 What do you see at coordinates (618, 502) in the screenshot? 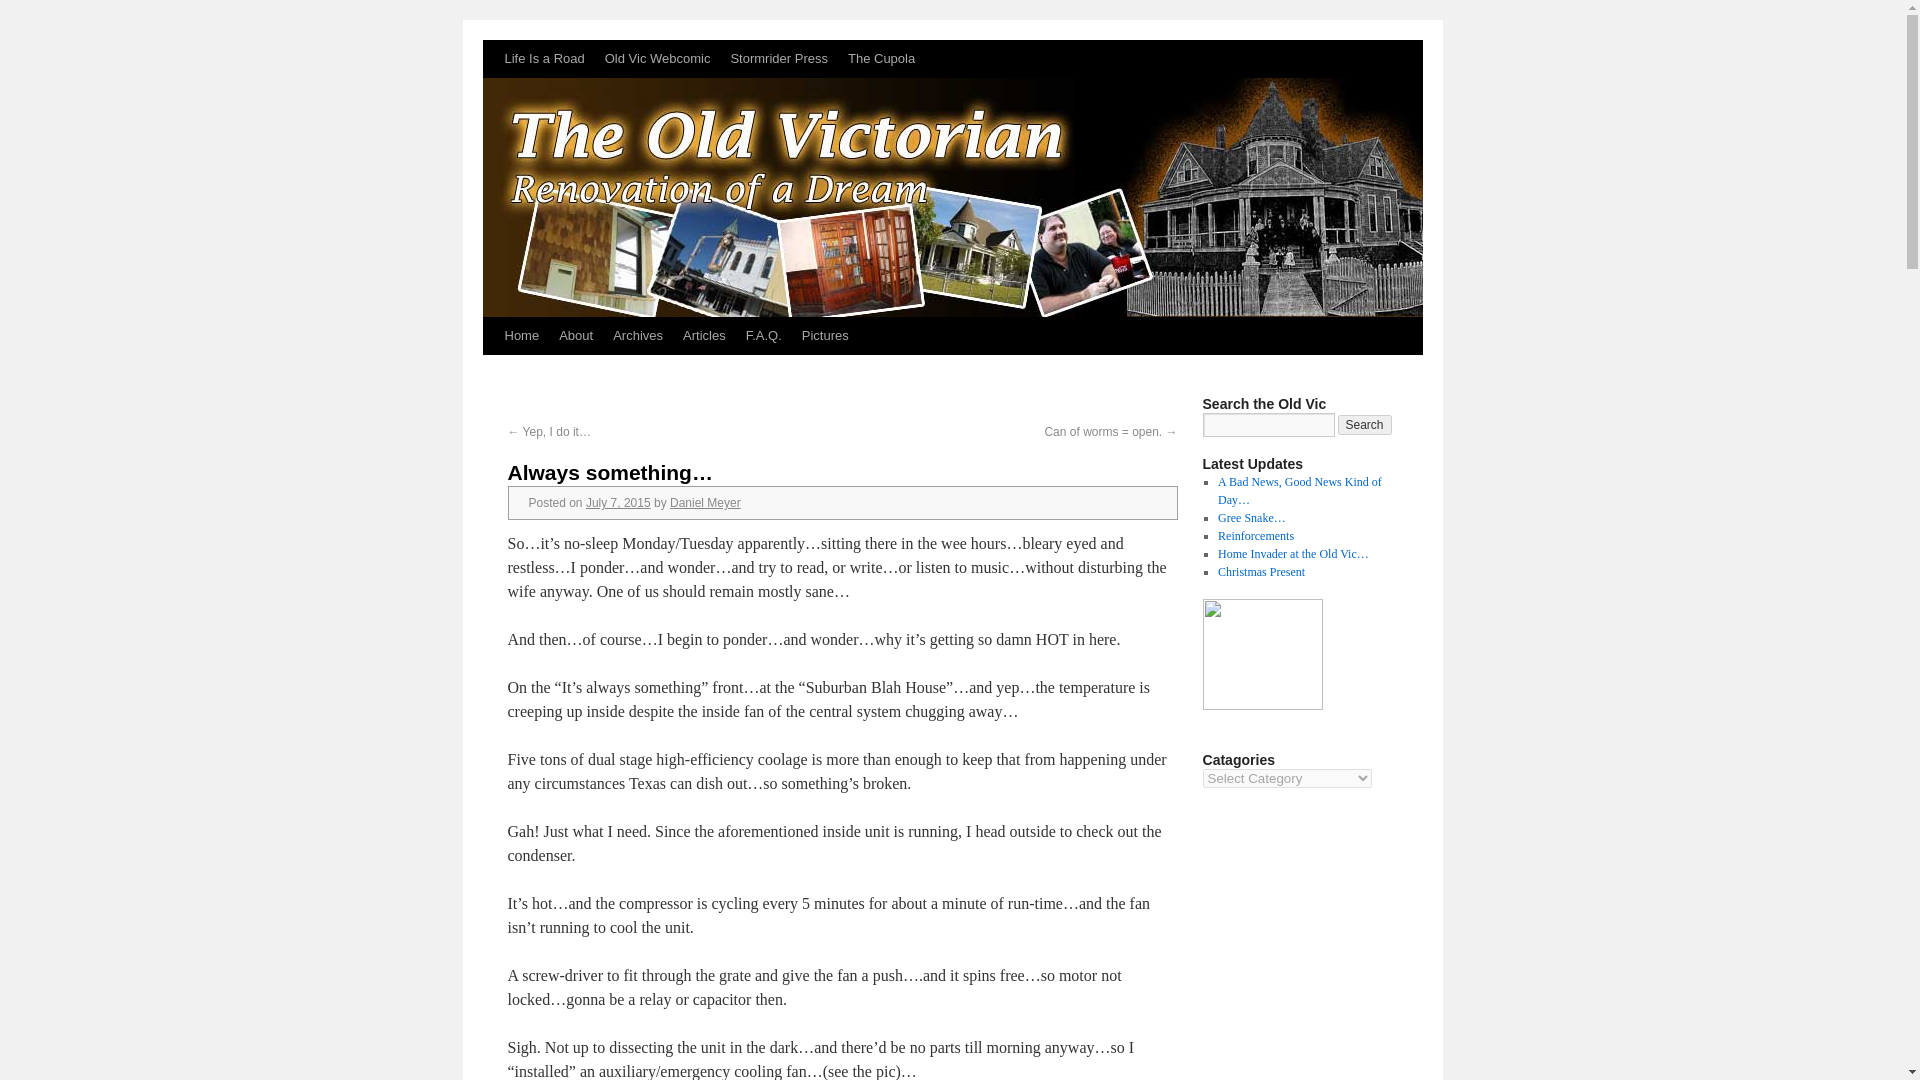
I see `1:11 am` at bounding box center [618, 502].